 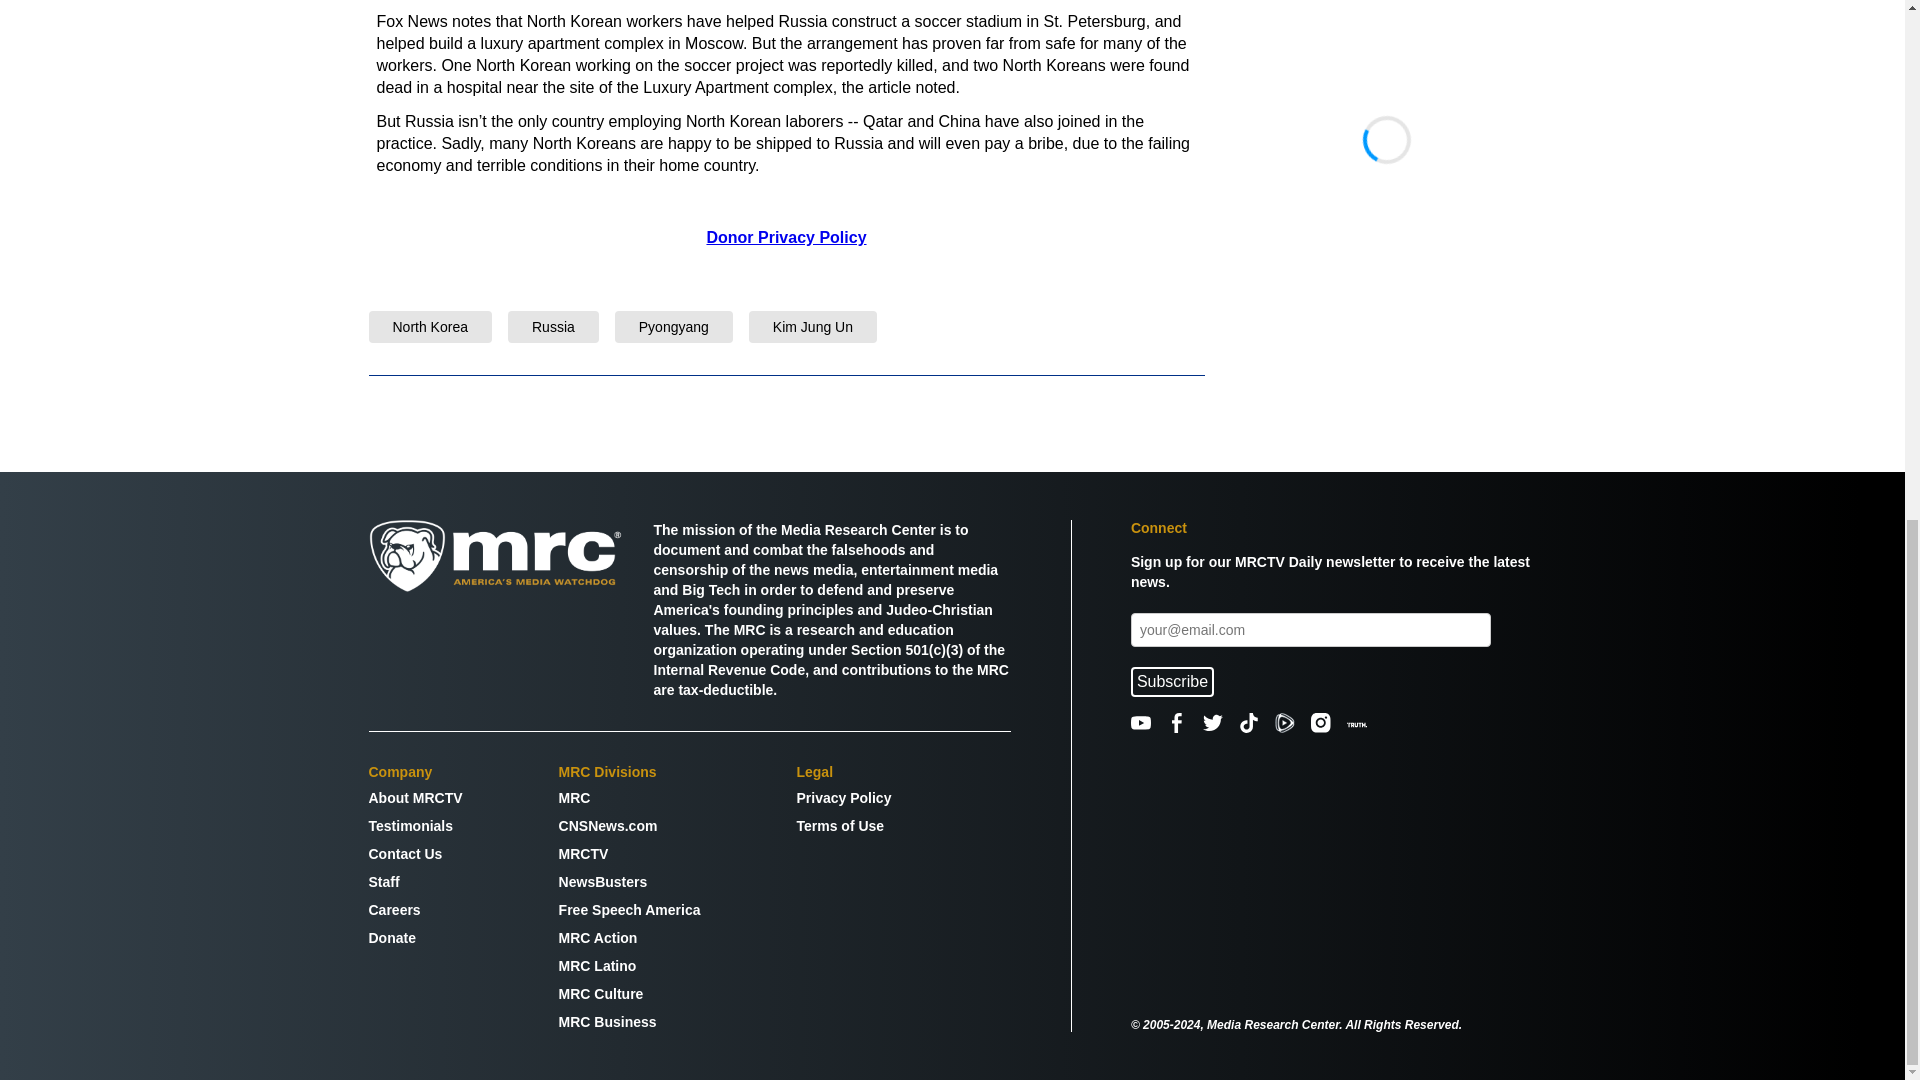 I want to click on Testimonials, so click(x=415, y=826).